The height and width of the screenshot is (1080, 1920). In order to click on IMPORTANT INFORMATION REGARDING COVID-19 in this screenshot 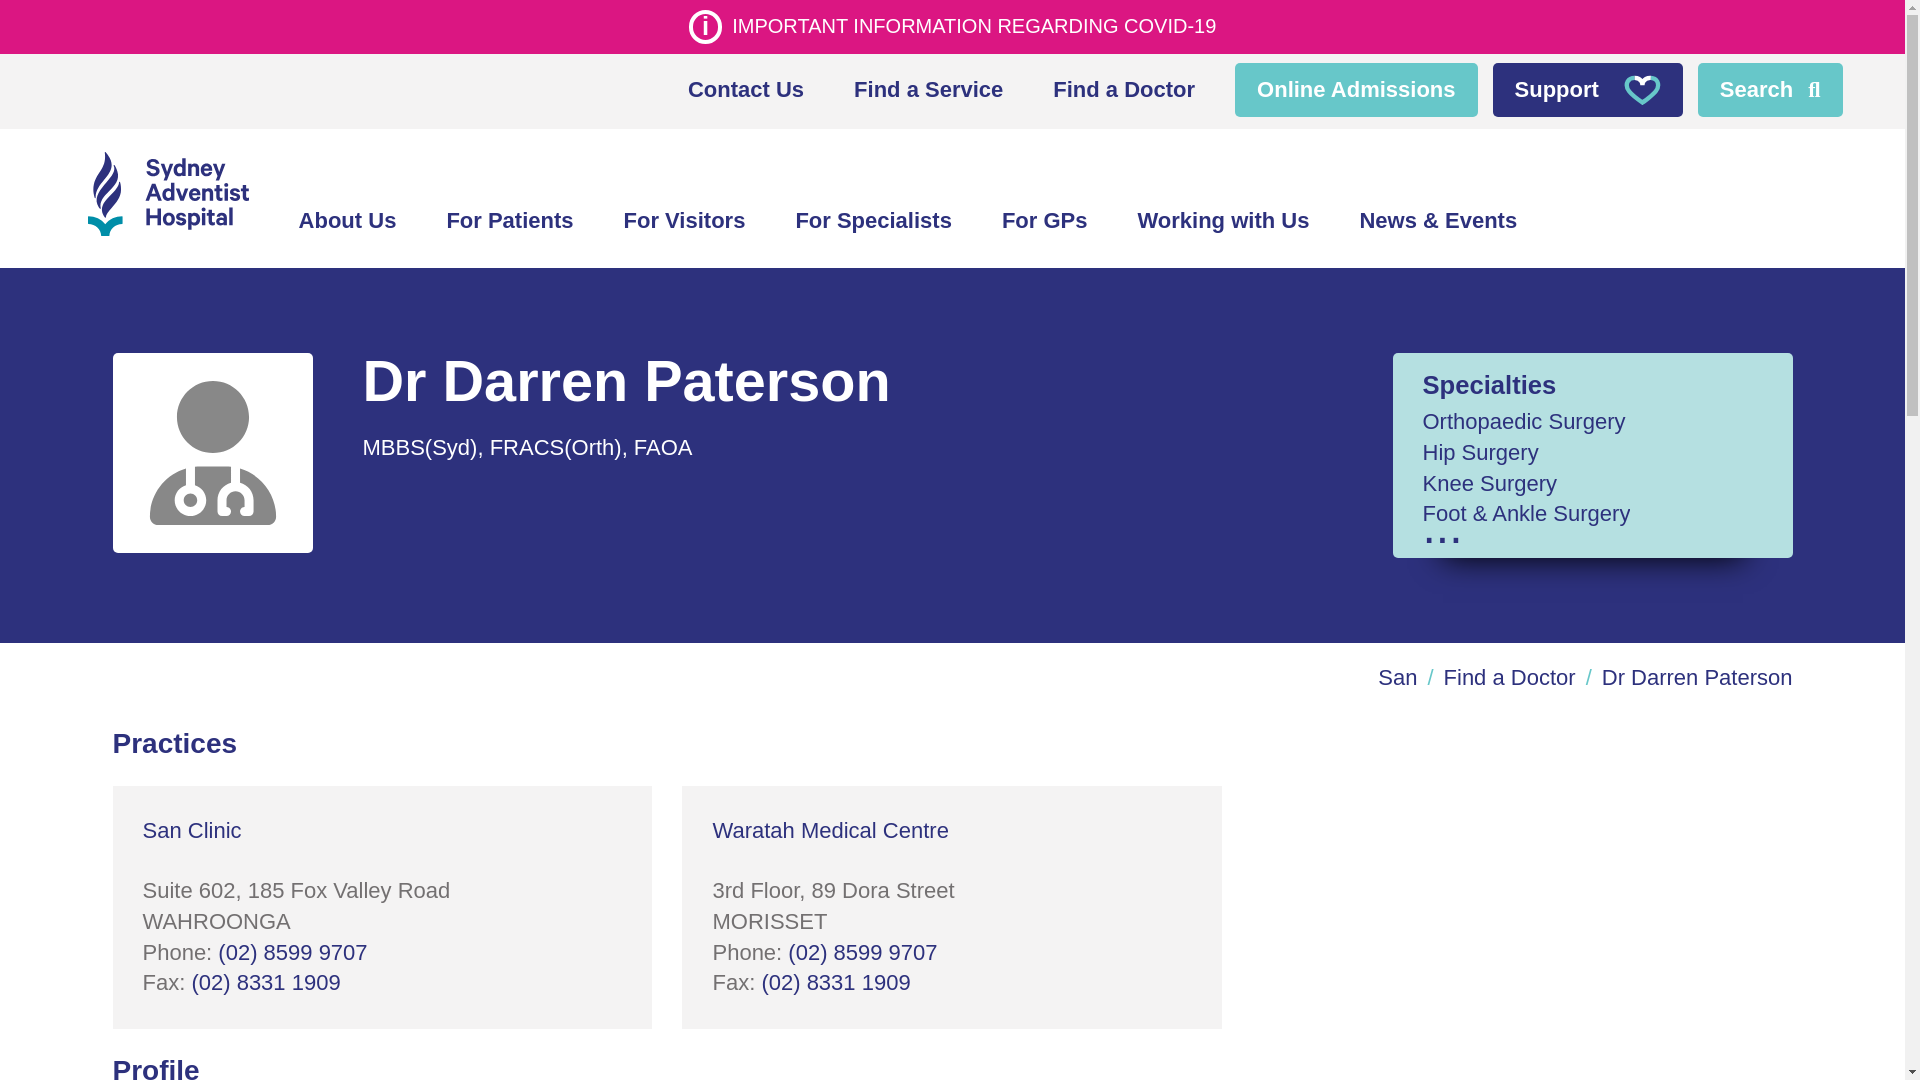, I will do `click(951, 26)`.